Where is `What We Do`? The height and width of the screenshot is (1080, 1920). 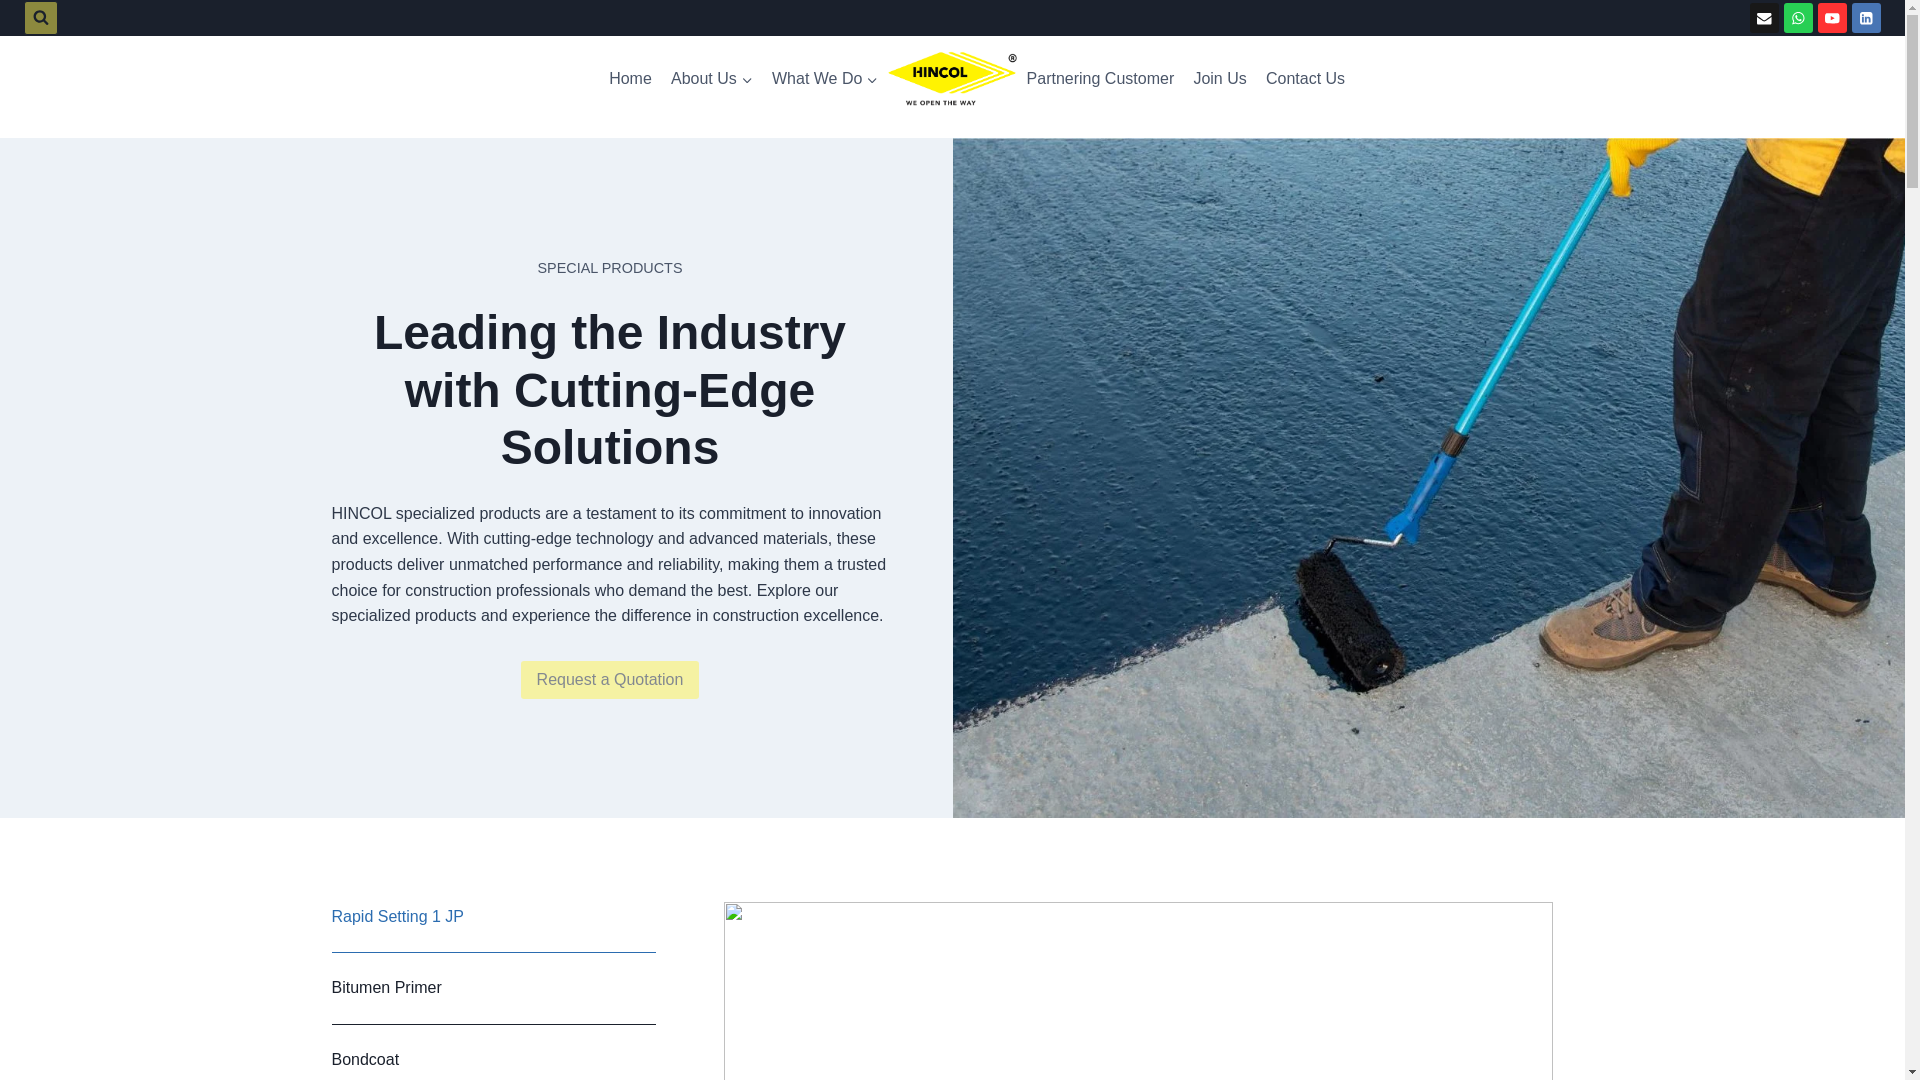 What We Do is located at coordinates (824, 78).